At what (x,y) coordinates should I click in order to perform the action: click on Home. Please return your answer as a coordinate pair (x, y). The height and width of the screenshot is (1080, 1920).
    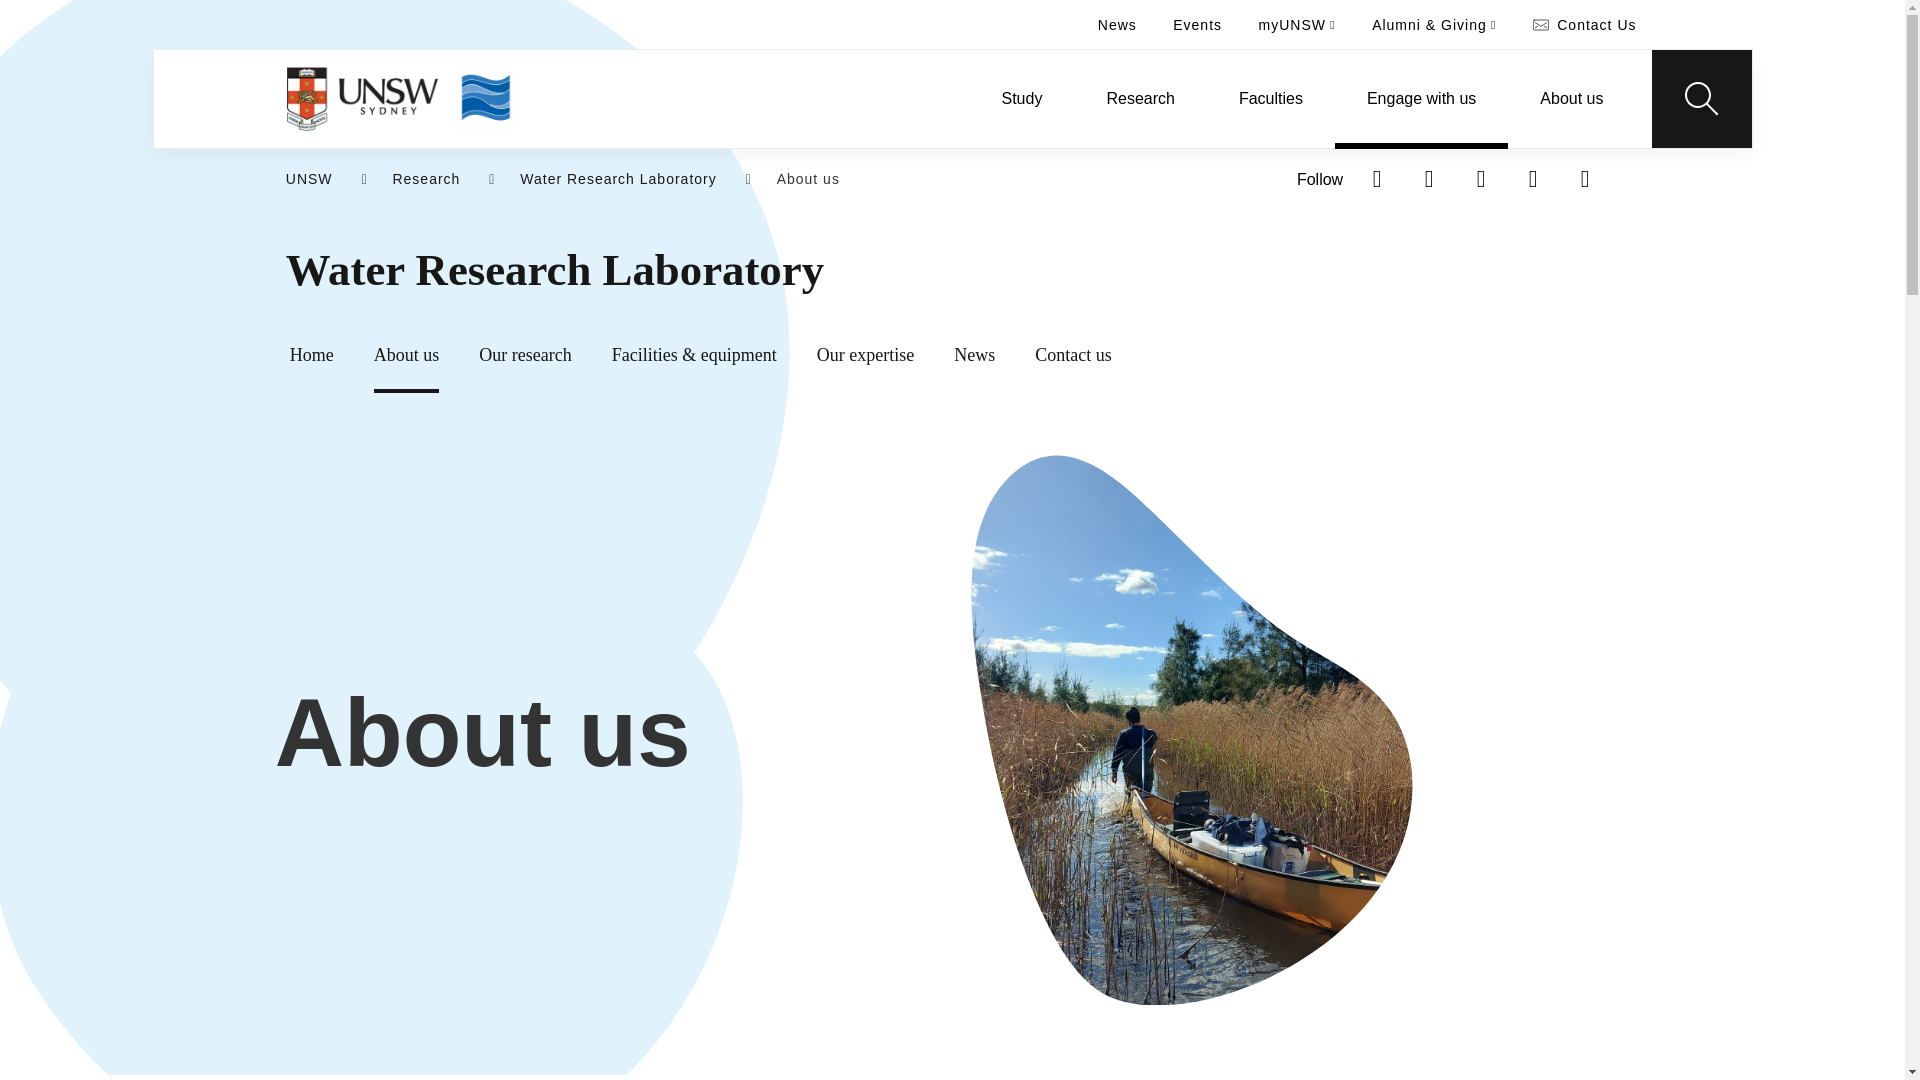
    Looking at the image, I should click on (362, 98).